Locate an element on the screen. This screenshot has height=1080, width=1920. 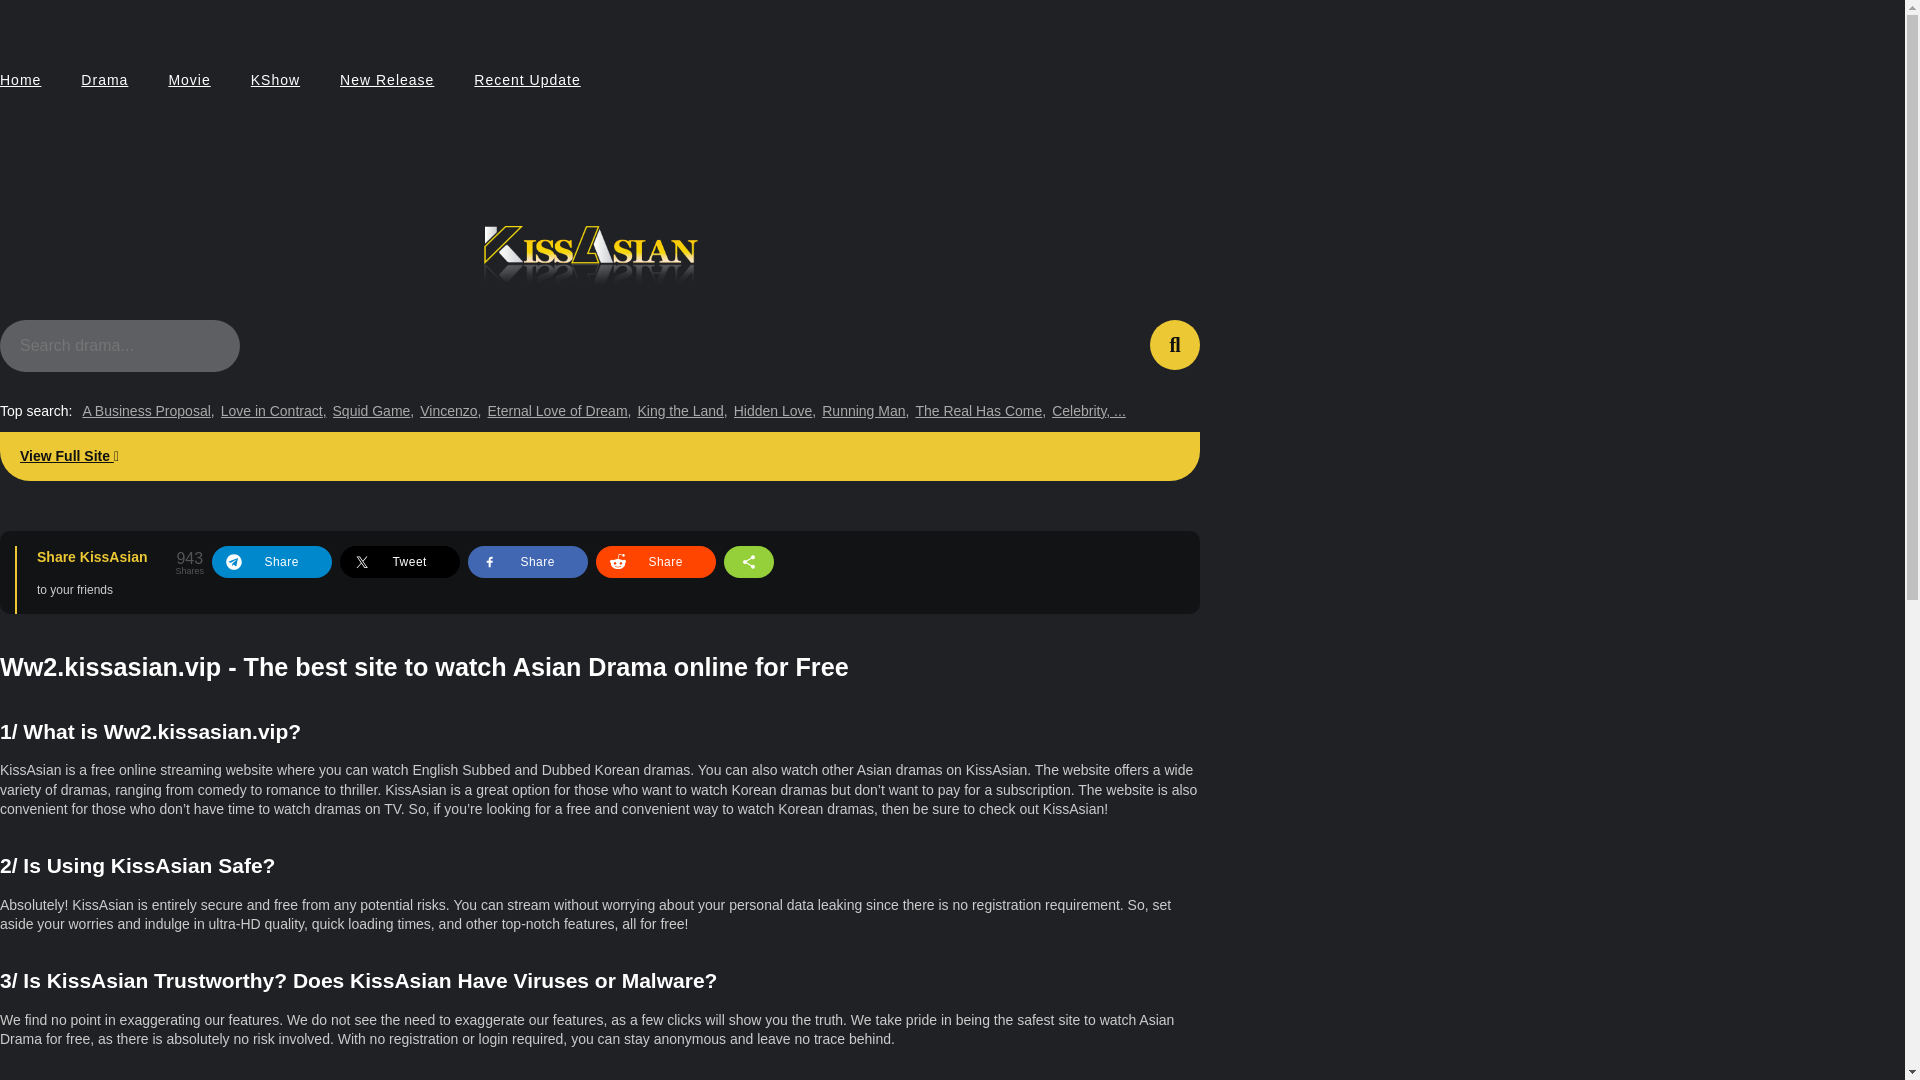
A Business Proposal is located at coordinates (148, 412).